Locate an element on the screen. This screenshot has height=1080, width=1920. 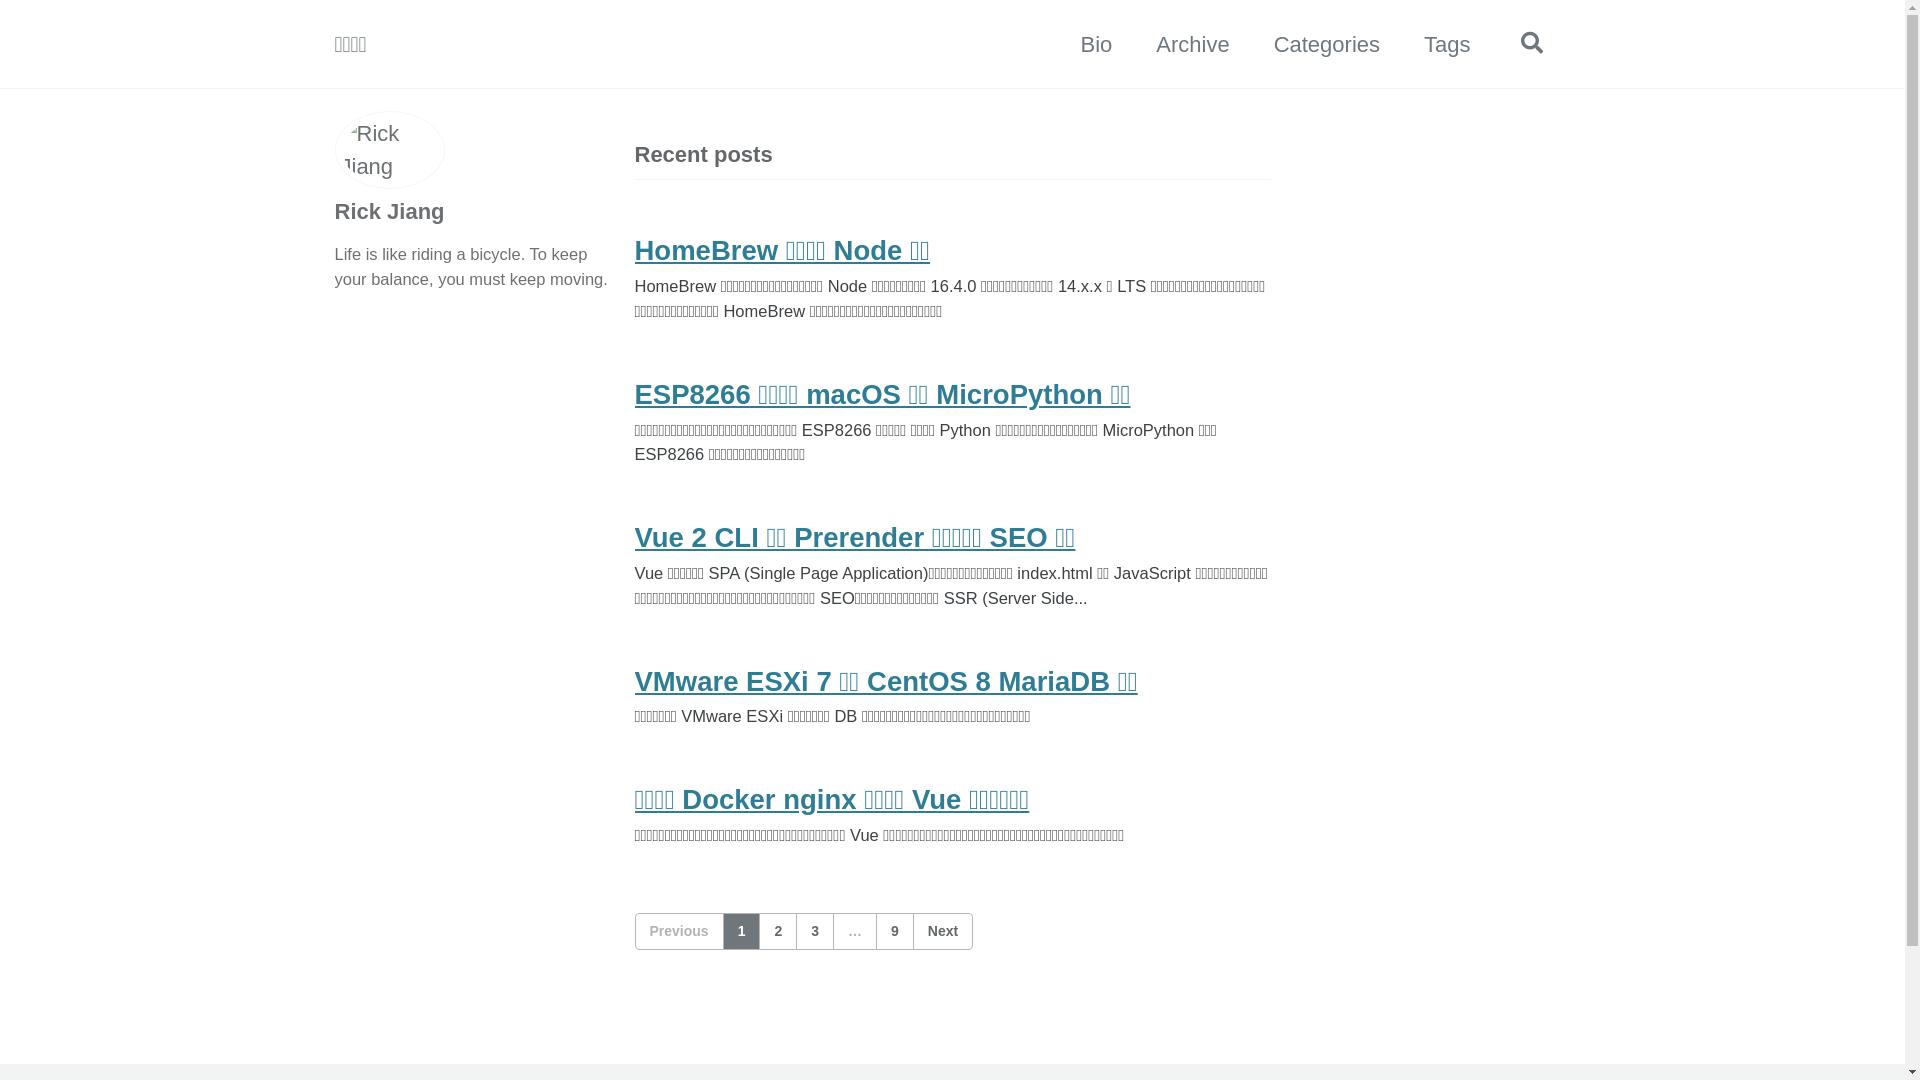
3 is located at coordinates (815, 932).